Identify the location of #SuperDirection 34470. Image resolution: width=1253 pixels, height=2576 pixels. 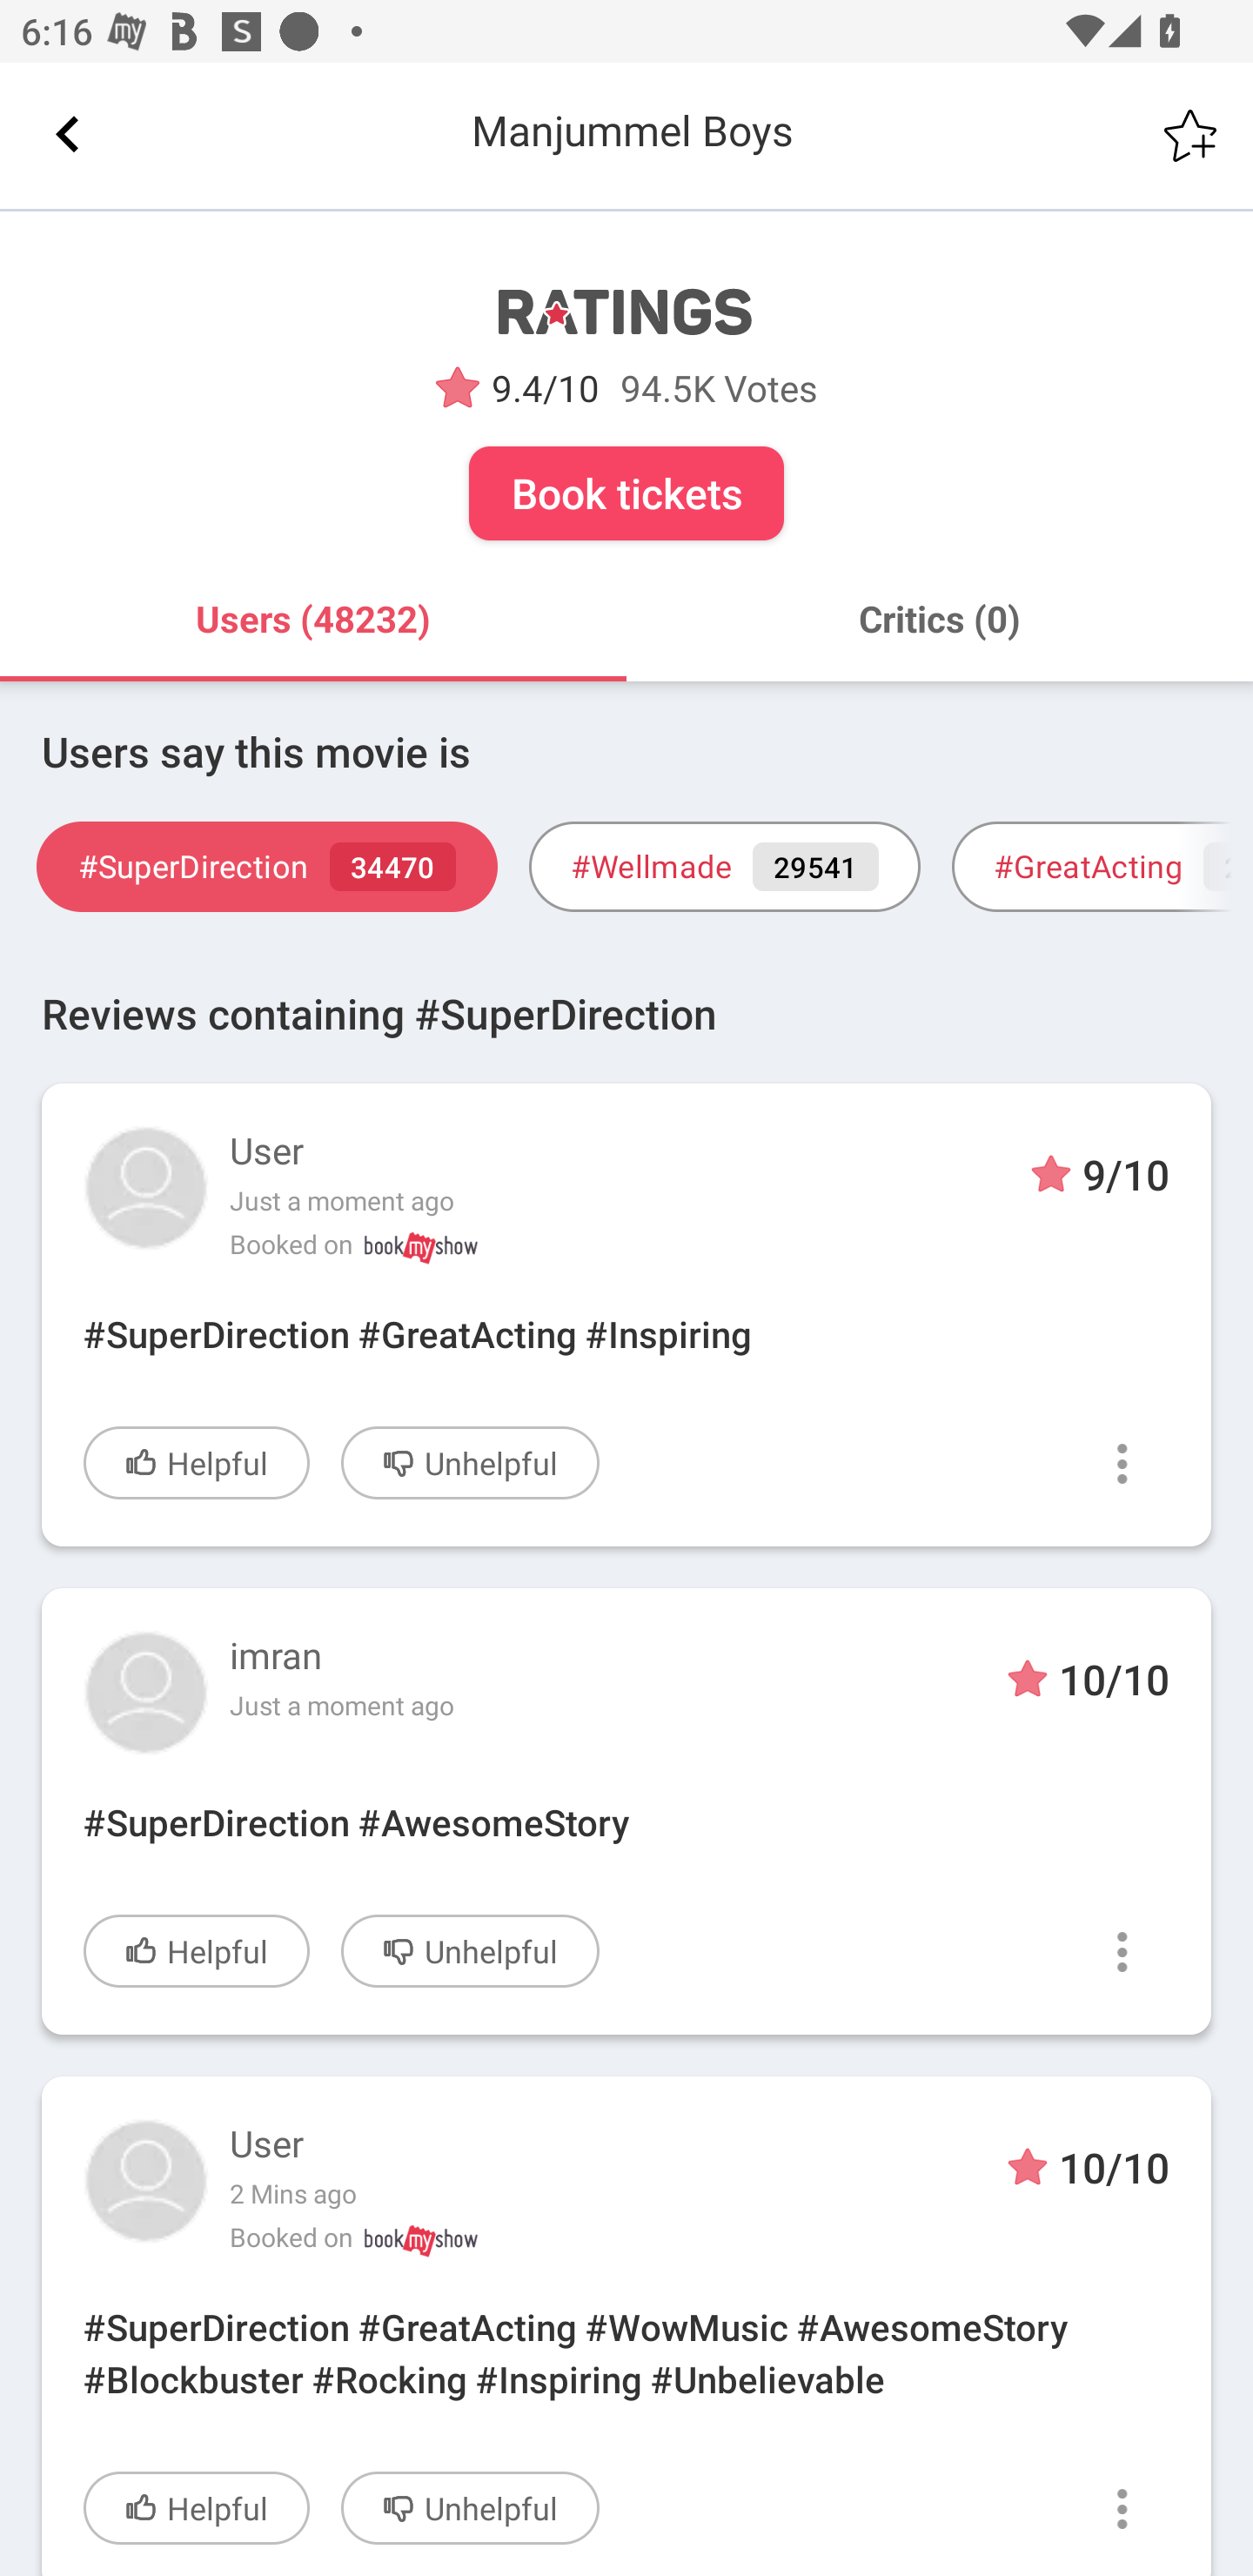
(266, 867).